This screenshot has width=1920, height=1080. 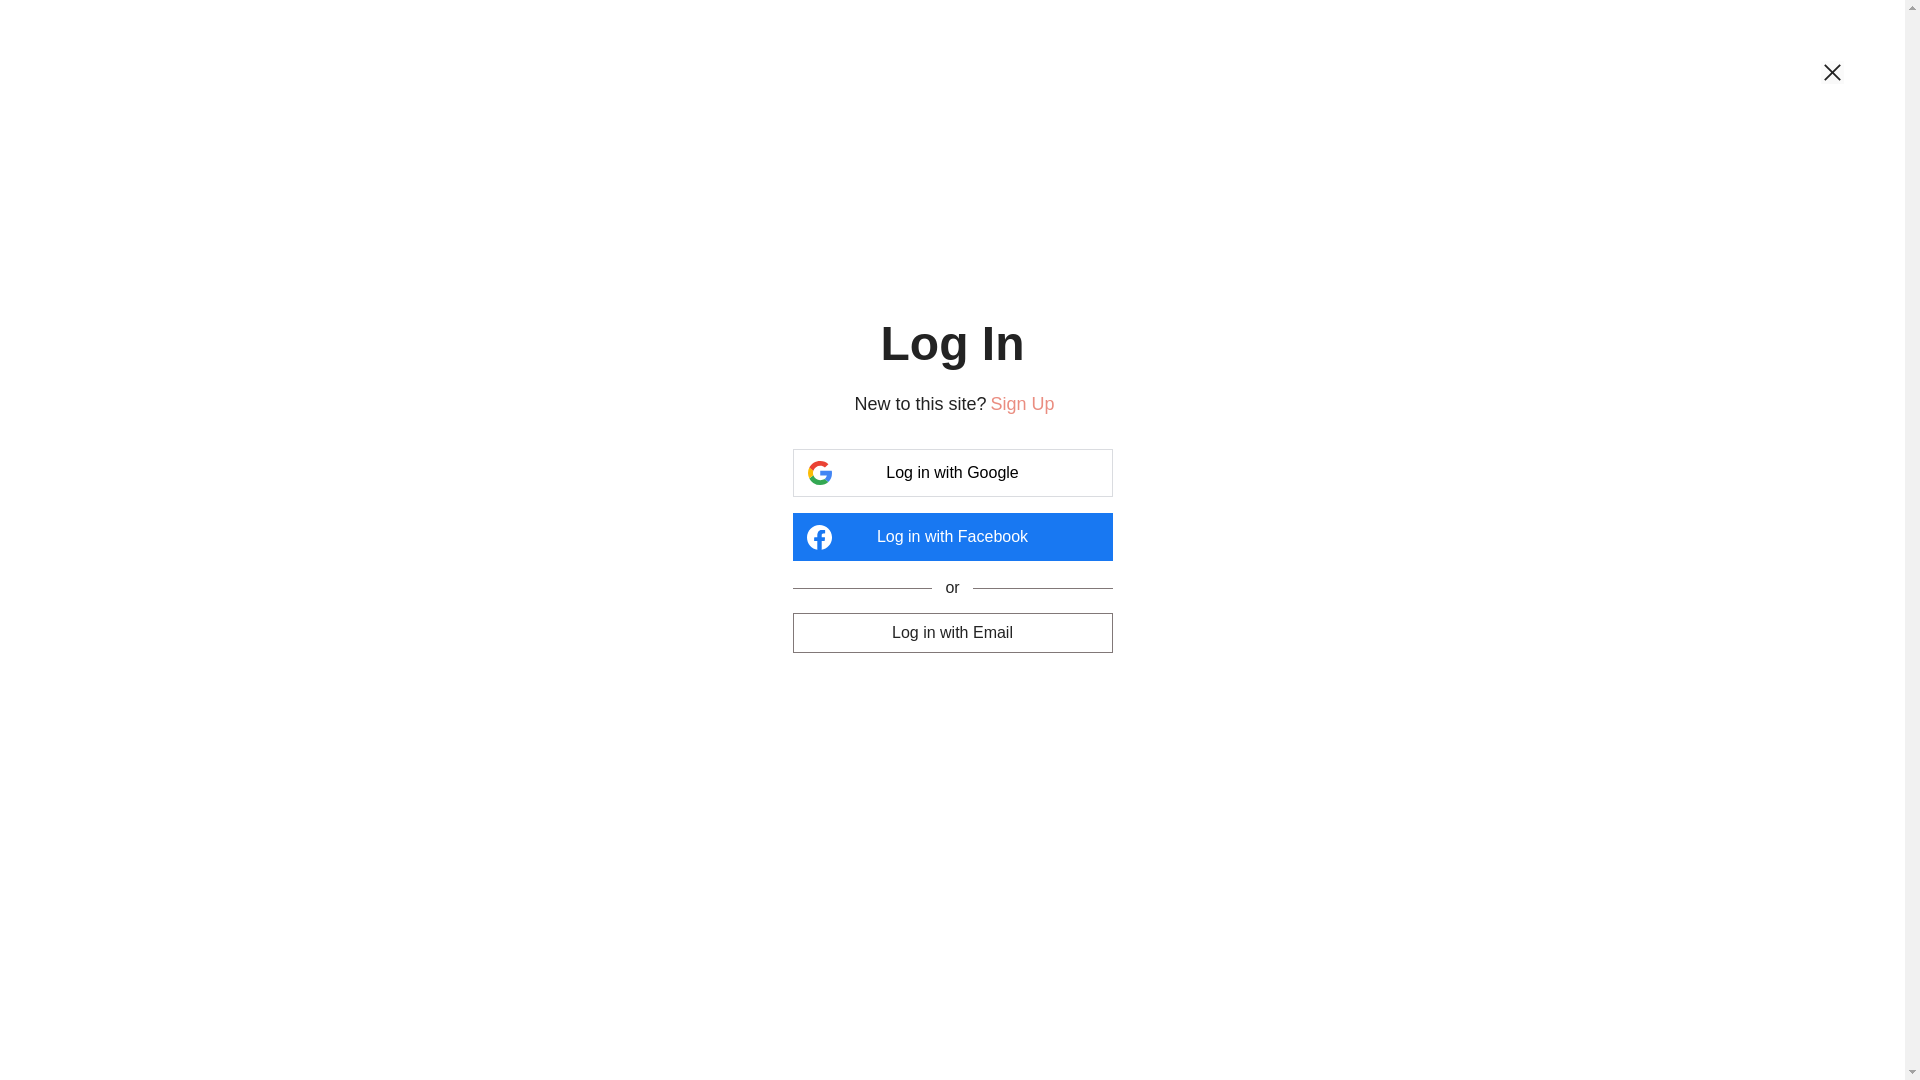 What do you see at coordinates (952, 632) in the screenshot?
I see `Log in with Email` at bounding box center [952, 632].